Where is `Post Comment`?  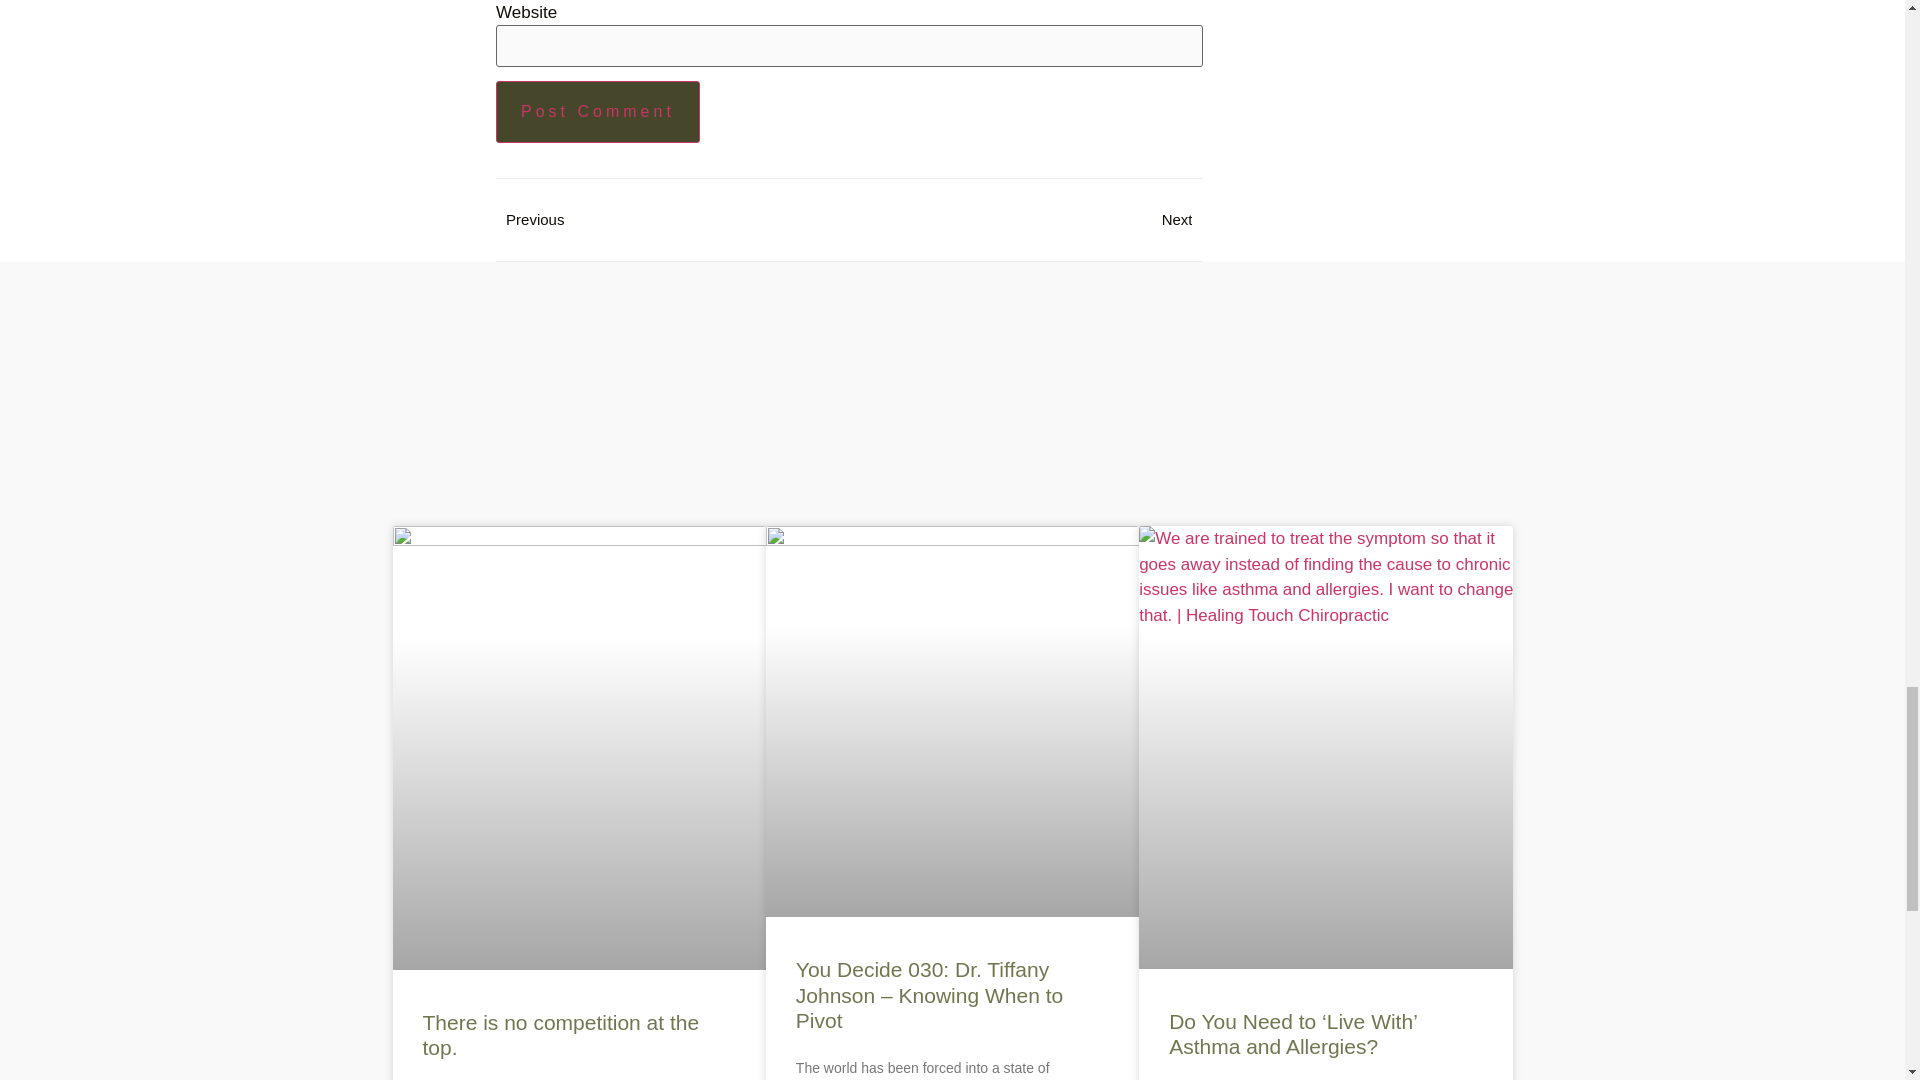
Post Comment is located at coordinates (598, 112).